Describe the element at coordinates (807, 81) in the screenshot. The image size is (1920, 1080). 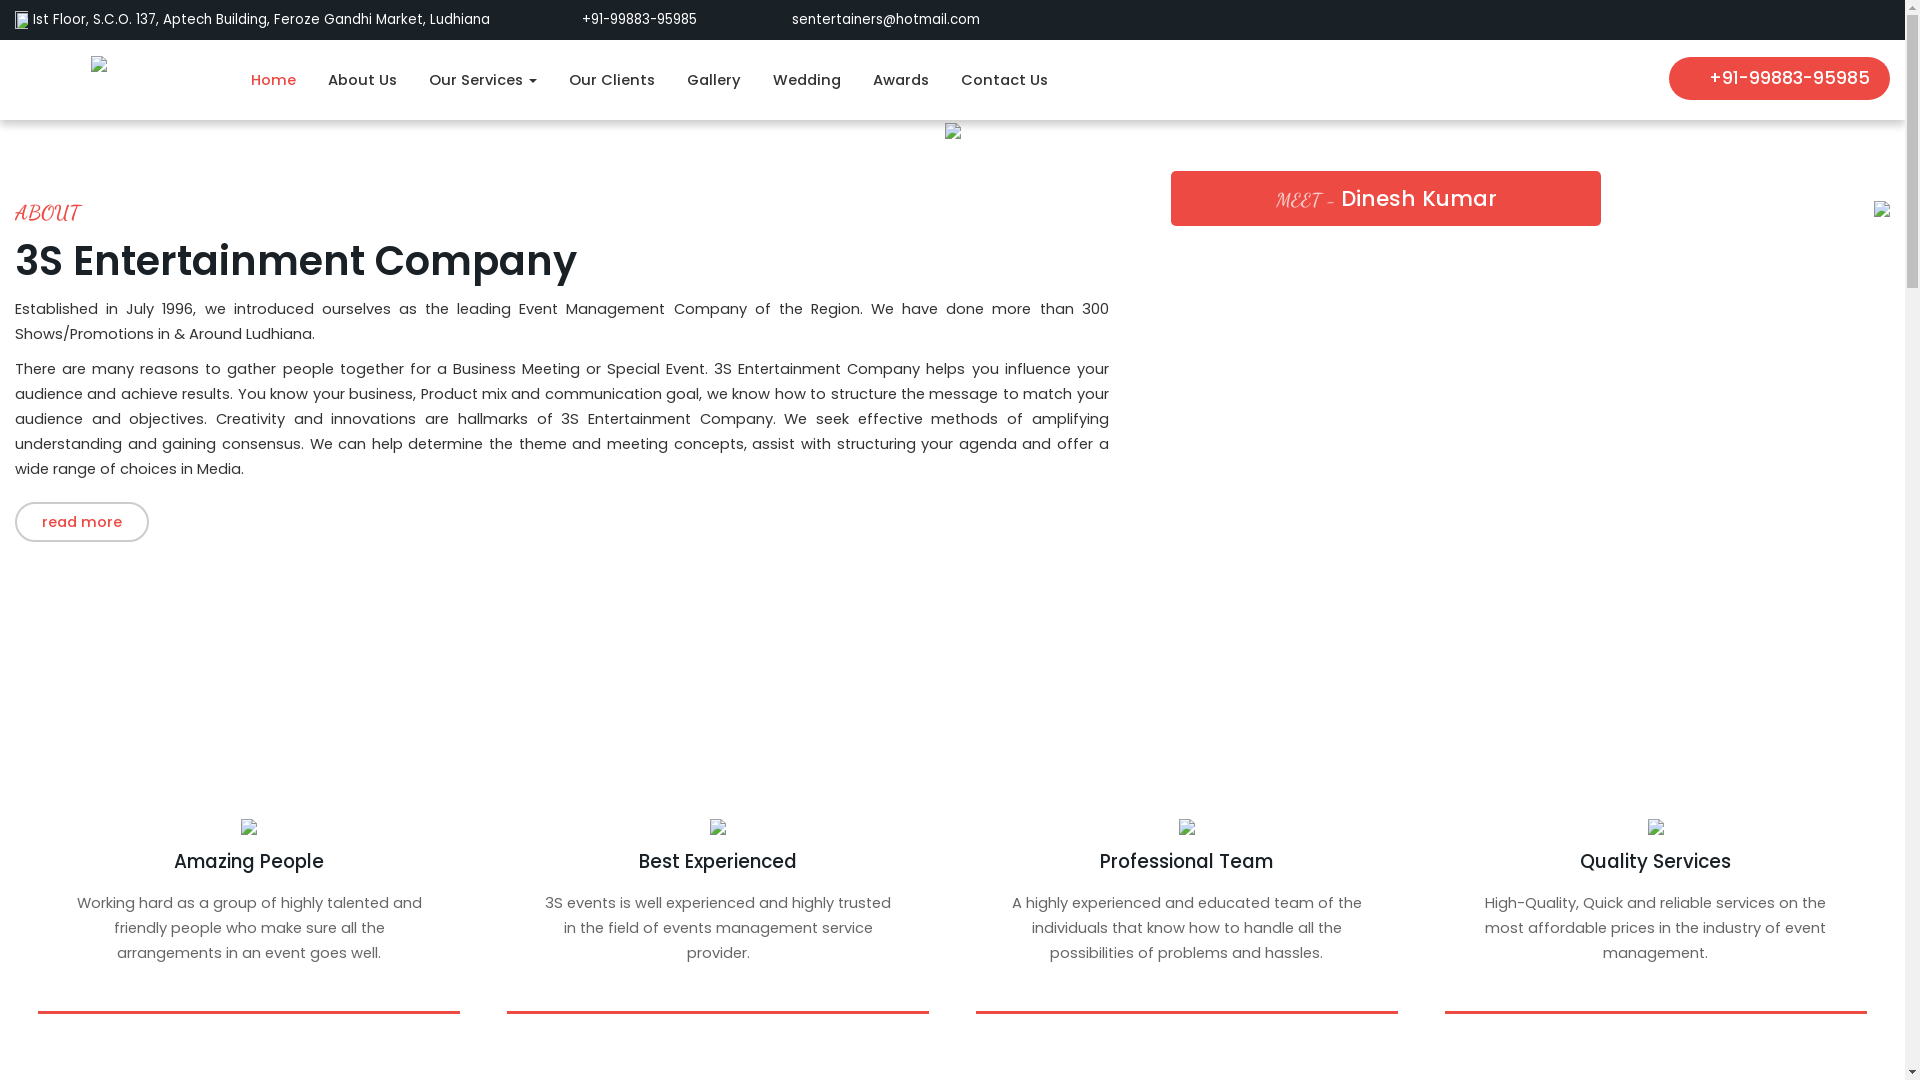
I see `Wedding` at that location.